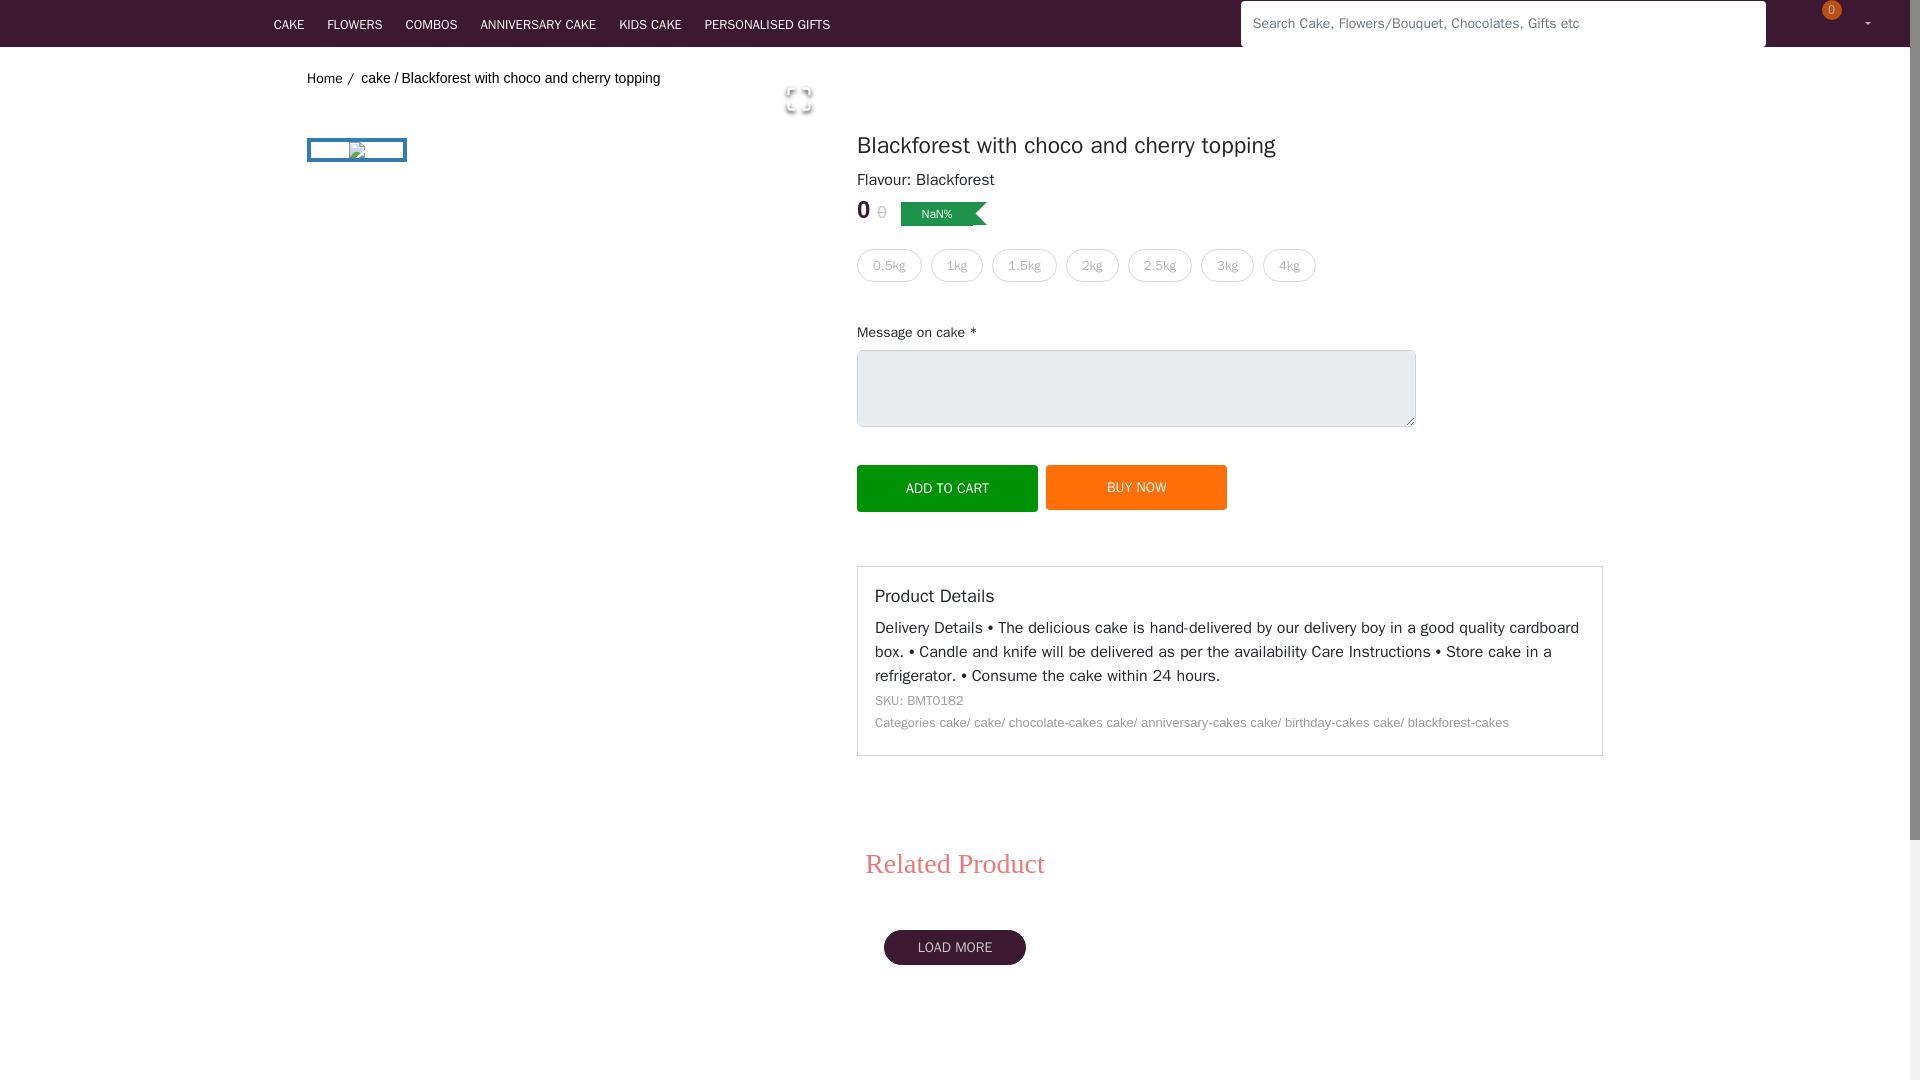  I want to click on COMBOS, so click(443, 24).